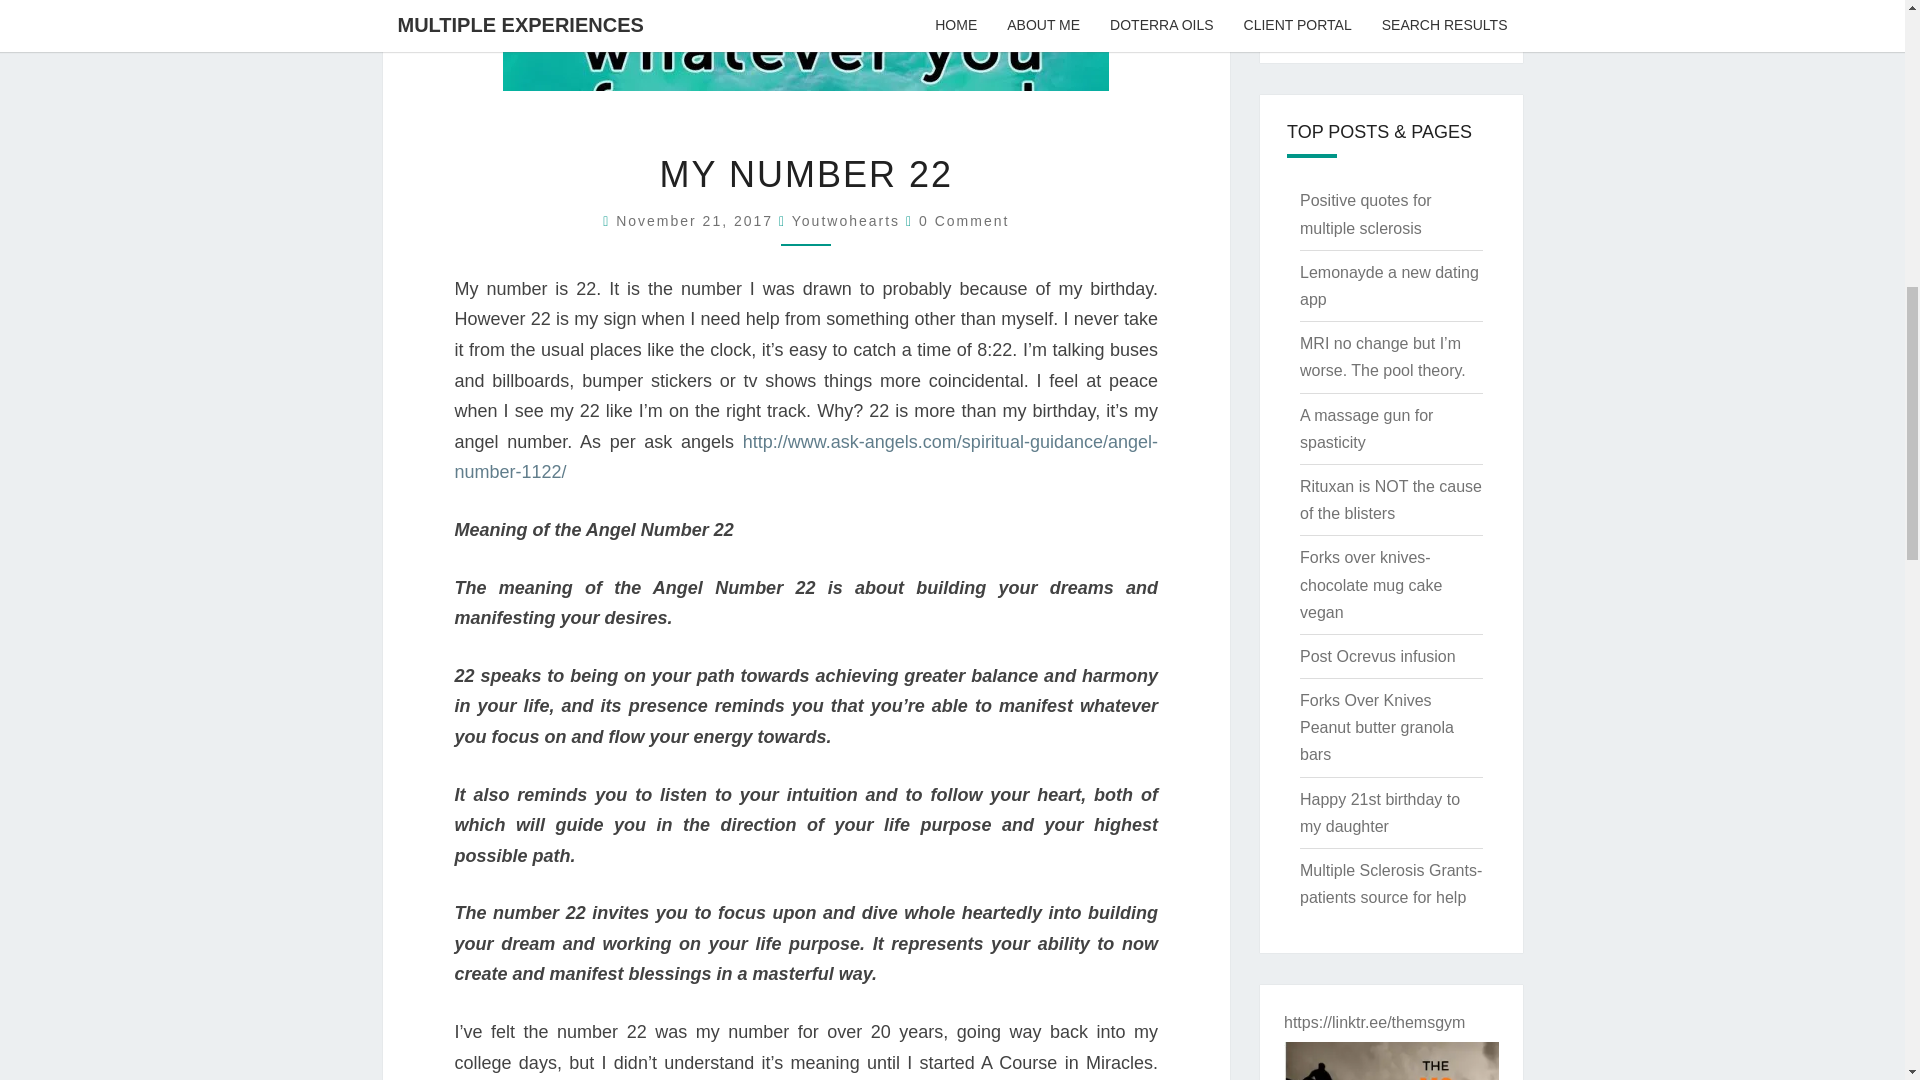 The width and height of the screenshot is (1920, 1080). What do you see at coordinates (1366, 214) in the screenshot?
I see `Positive quotes for multiple sclerosis` at bounding box center [1366, 214].